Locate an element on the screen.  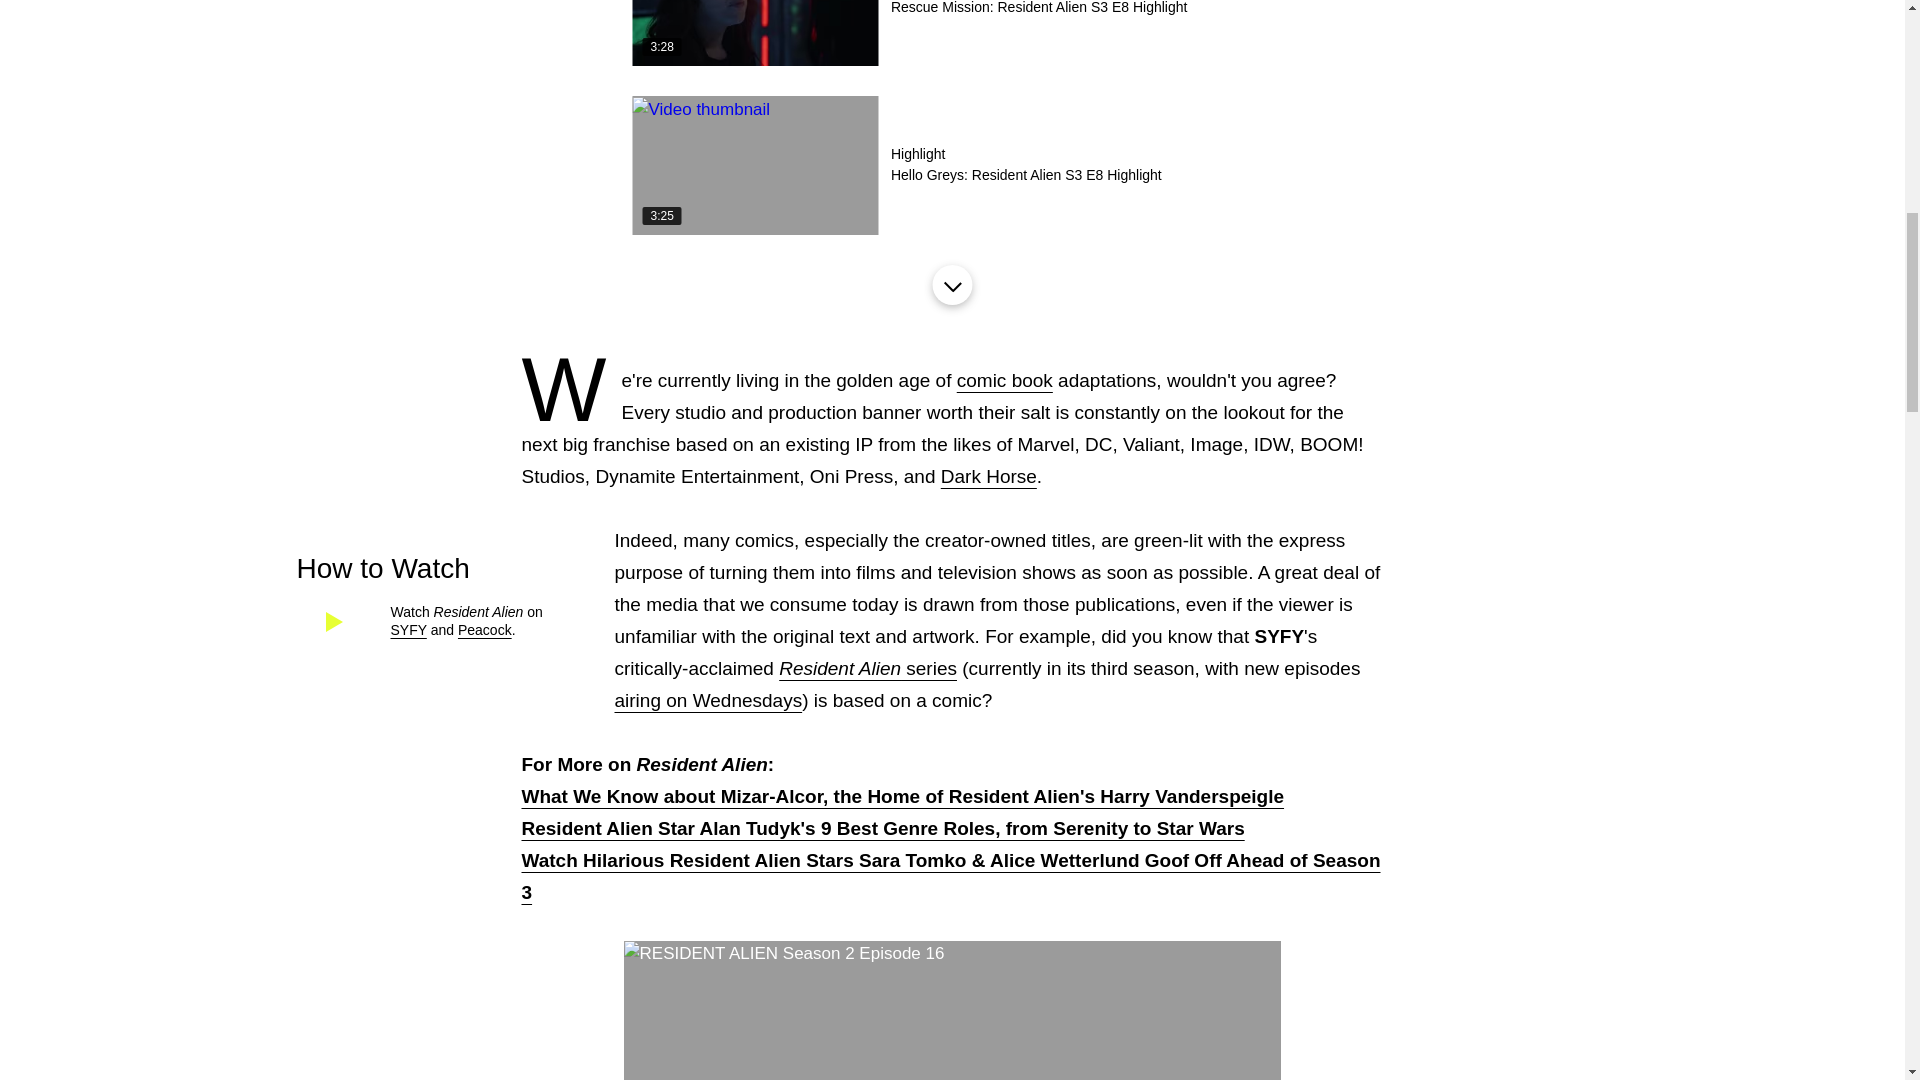
Peacock is located at coordinates (485, 630).